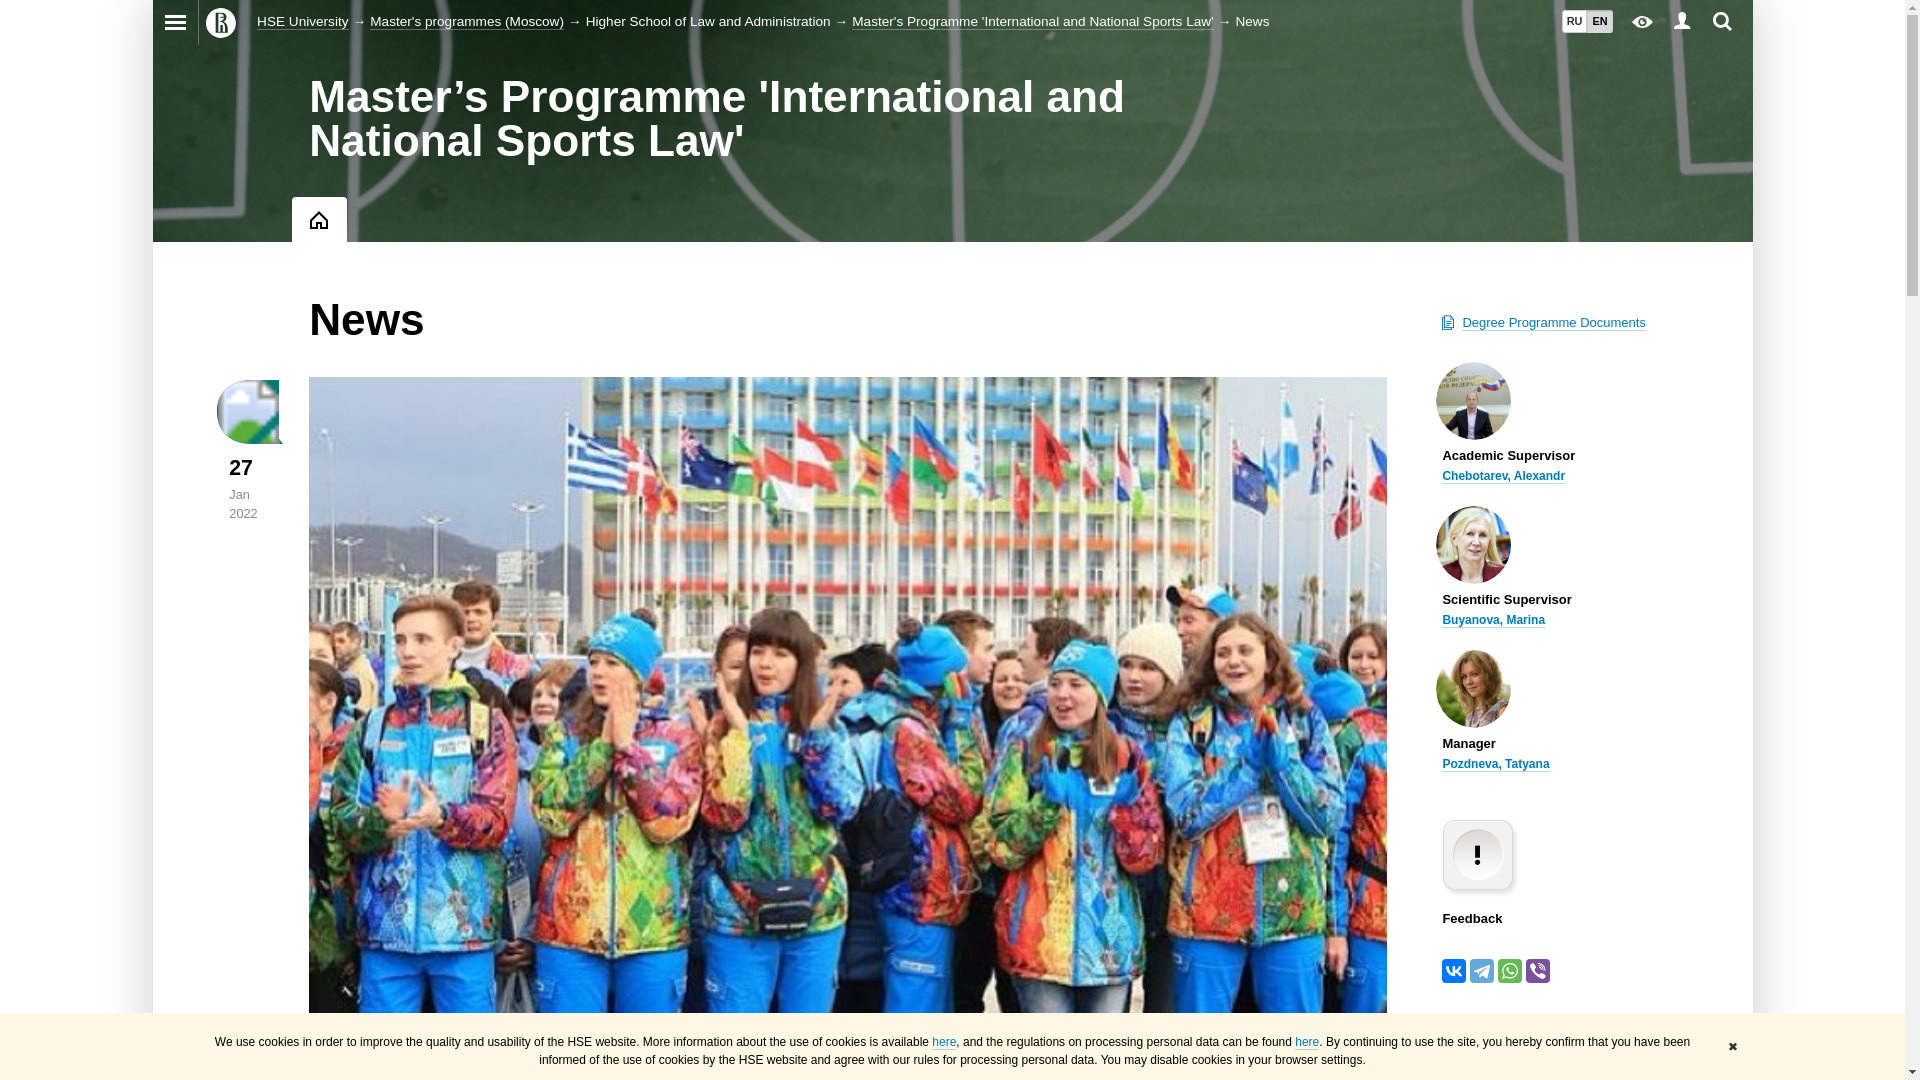 This screenshot has width=1920, height=1080. What do you see at coordinates (1032, 22) in the screenshot?
I see `Master's Programme 'International and National Sports Law'` at bounding box center [1032, 22].